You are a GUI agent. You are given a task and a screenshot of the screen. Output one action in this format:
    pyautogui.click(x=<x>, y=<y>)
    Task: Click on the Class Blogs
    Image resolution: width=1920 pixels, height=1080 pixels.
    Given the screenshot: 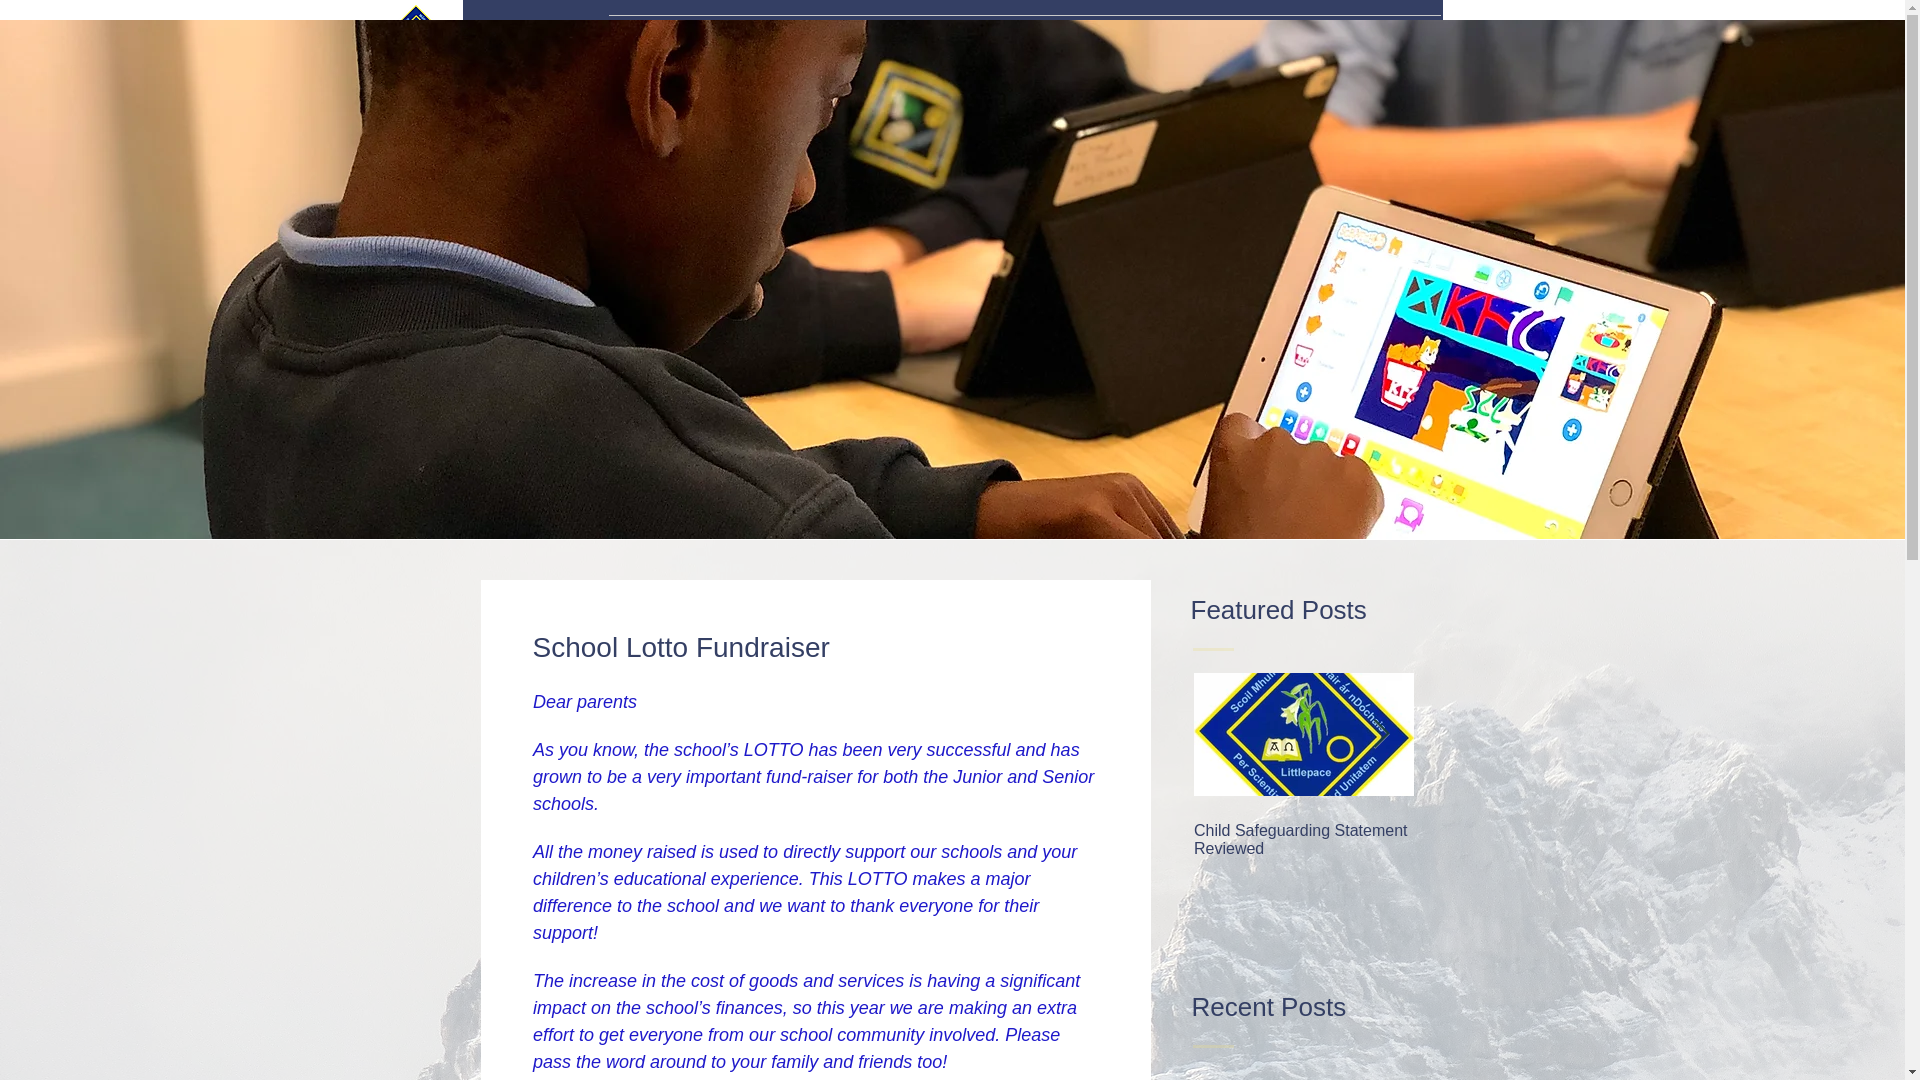 What is the action you would take?
    pyautogui.click(x=1217, y=40)
    